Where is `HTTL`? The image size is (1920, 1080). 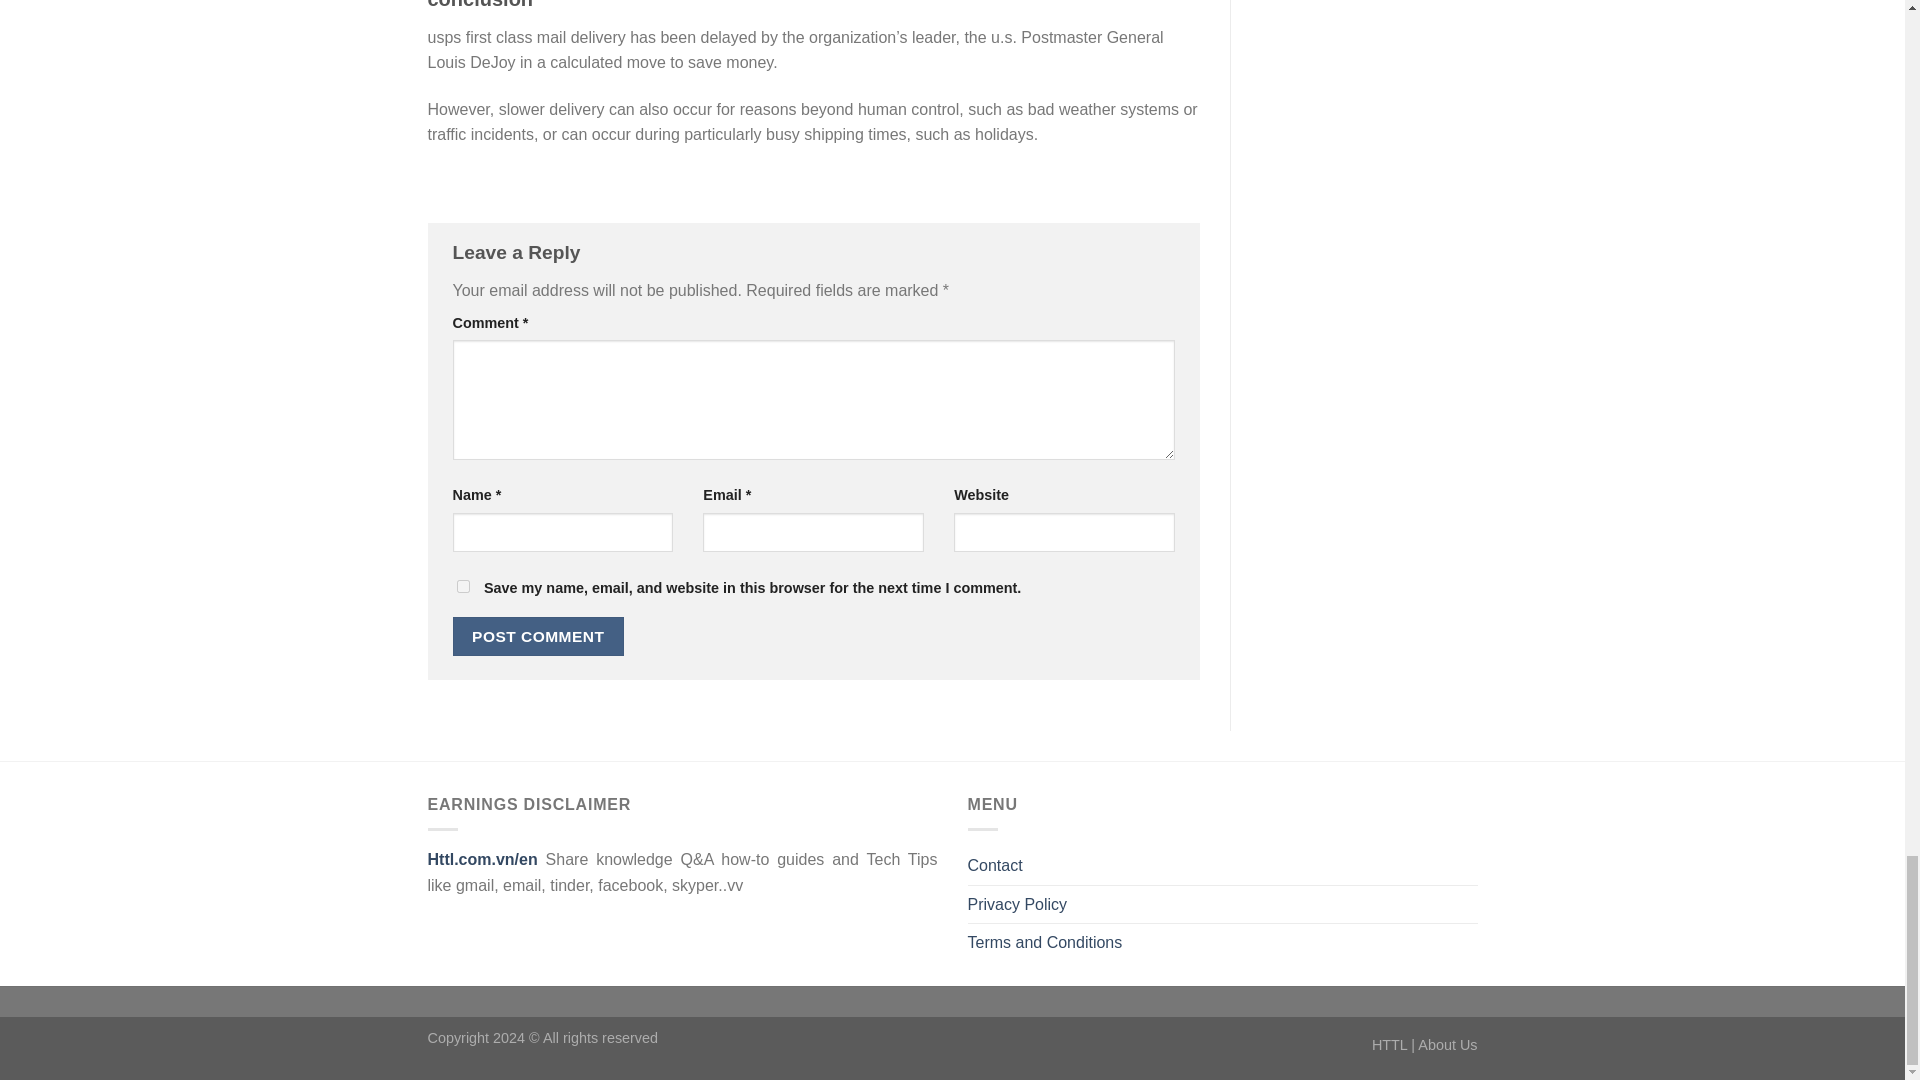 HTTL is located at coordinates (1390, 1044).